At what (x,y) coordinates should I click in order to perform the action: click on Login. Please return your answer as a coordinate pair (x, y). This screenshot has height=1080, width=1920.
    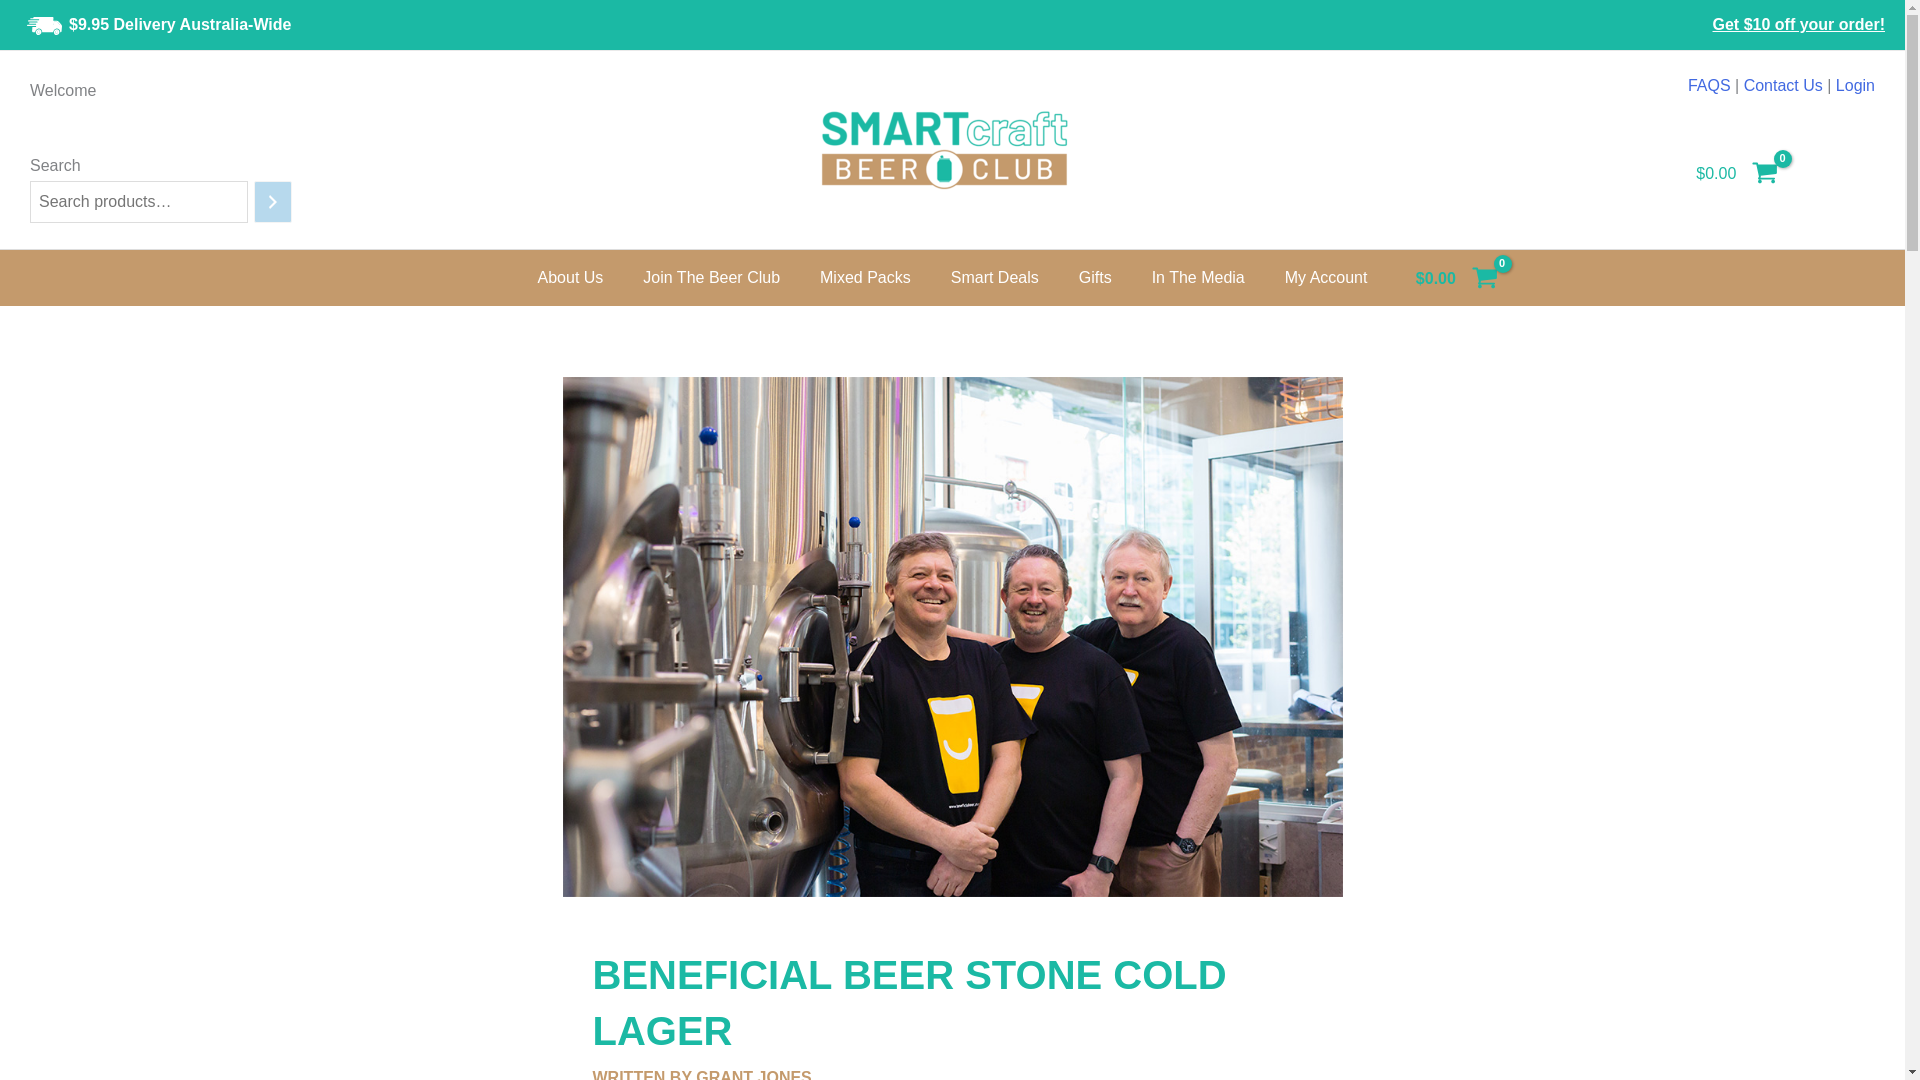
    Looking at the image, I should click on (1855, 84).